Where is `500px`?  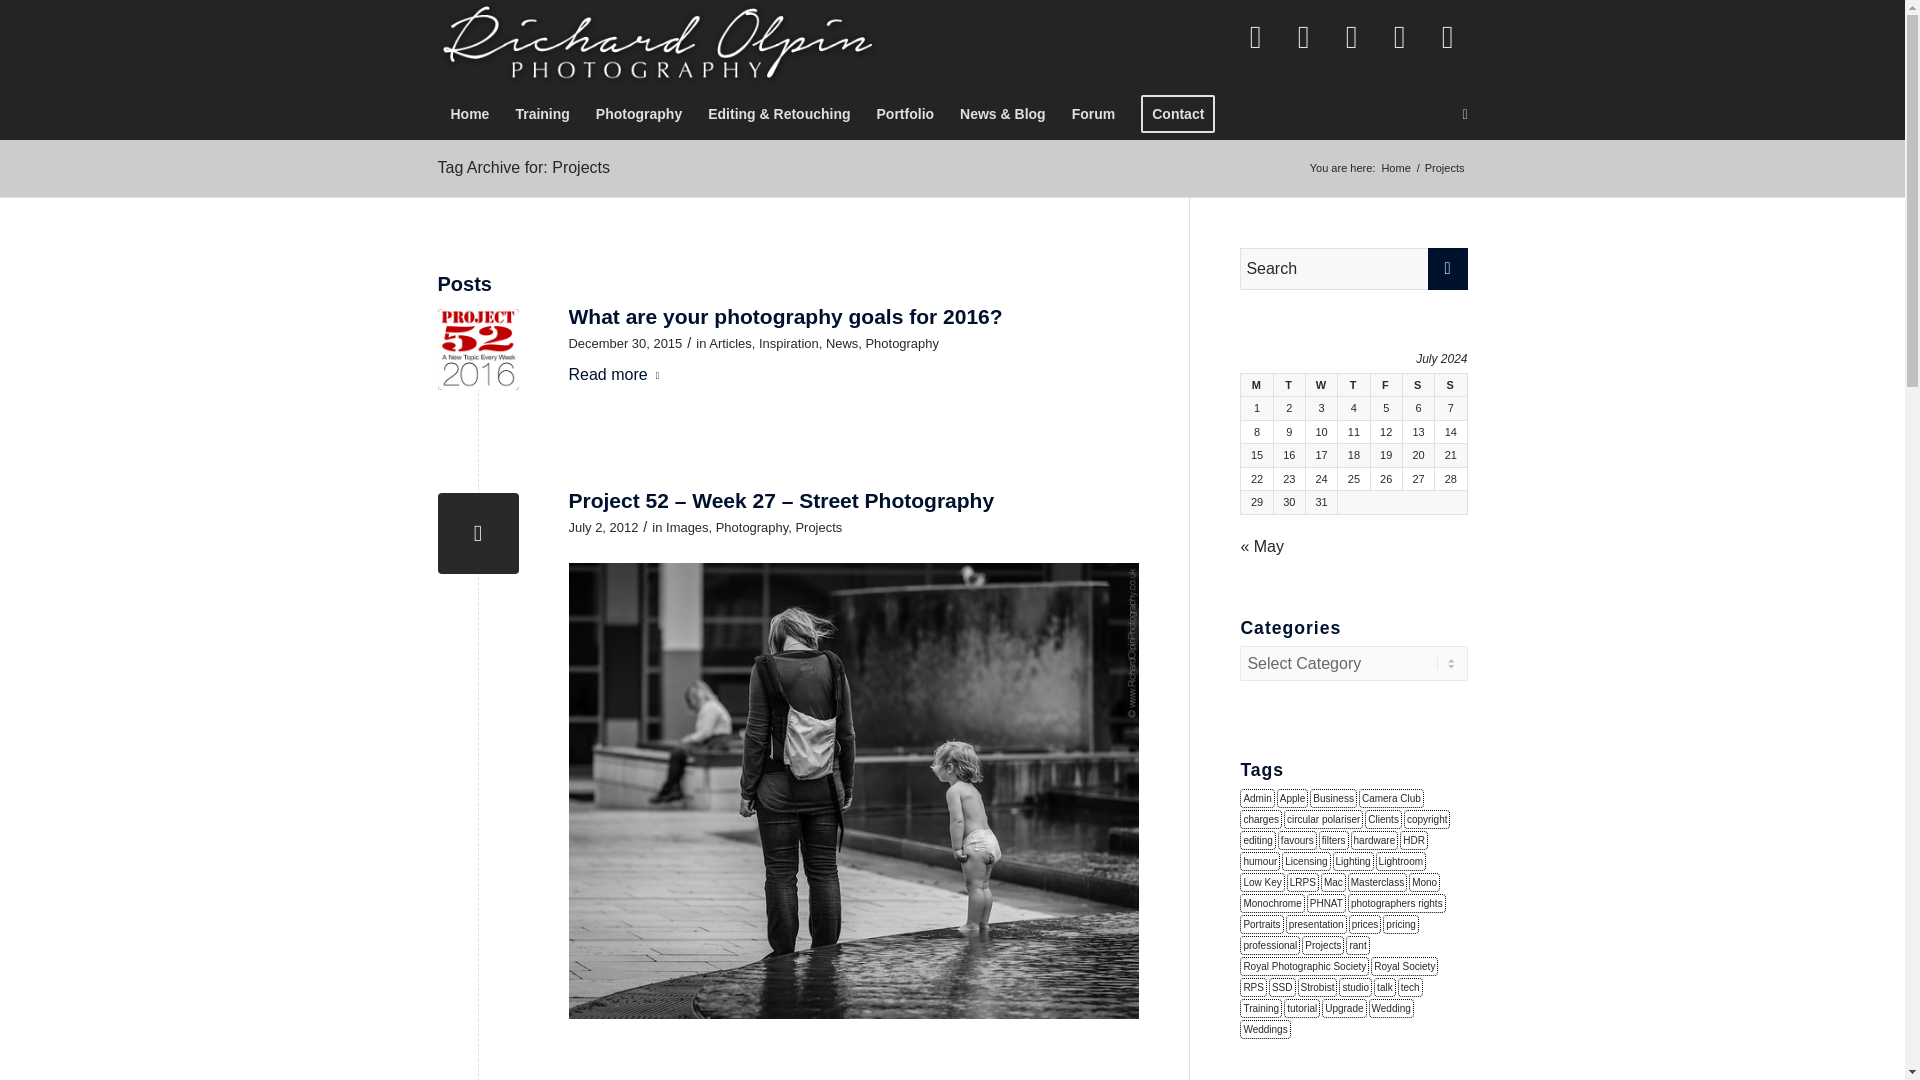
500px is located at coordinates (1448, 37).